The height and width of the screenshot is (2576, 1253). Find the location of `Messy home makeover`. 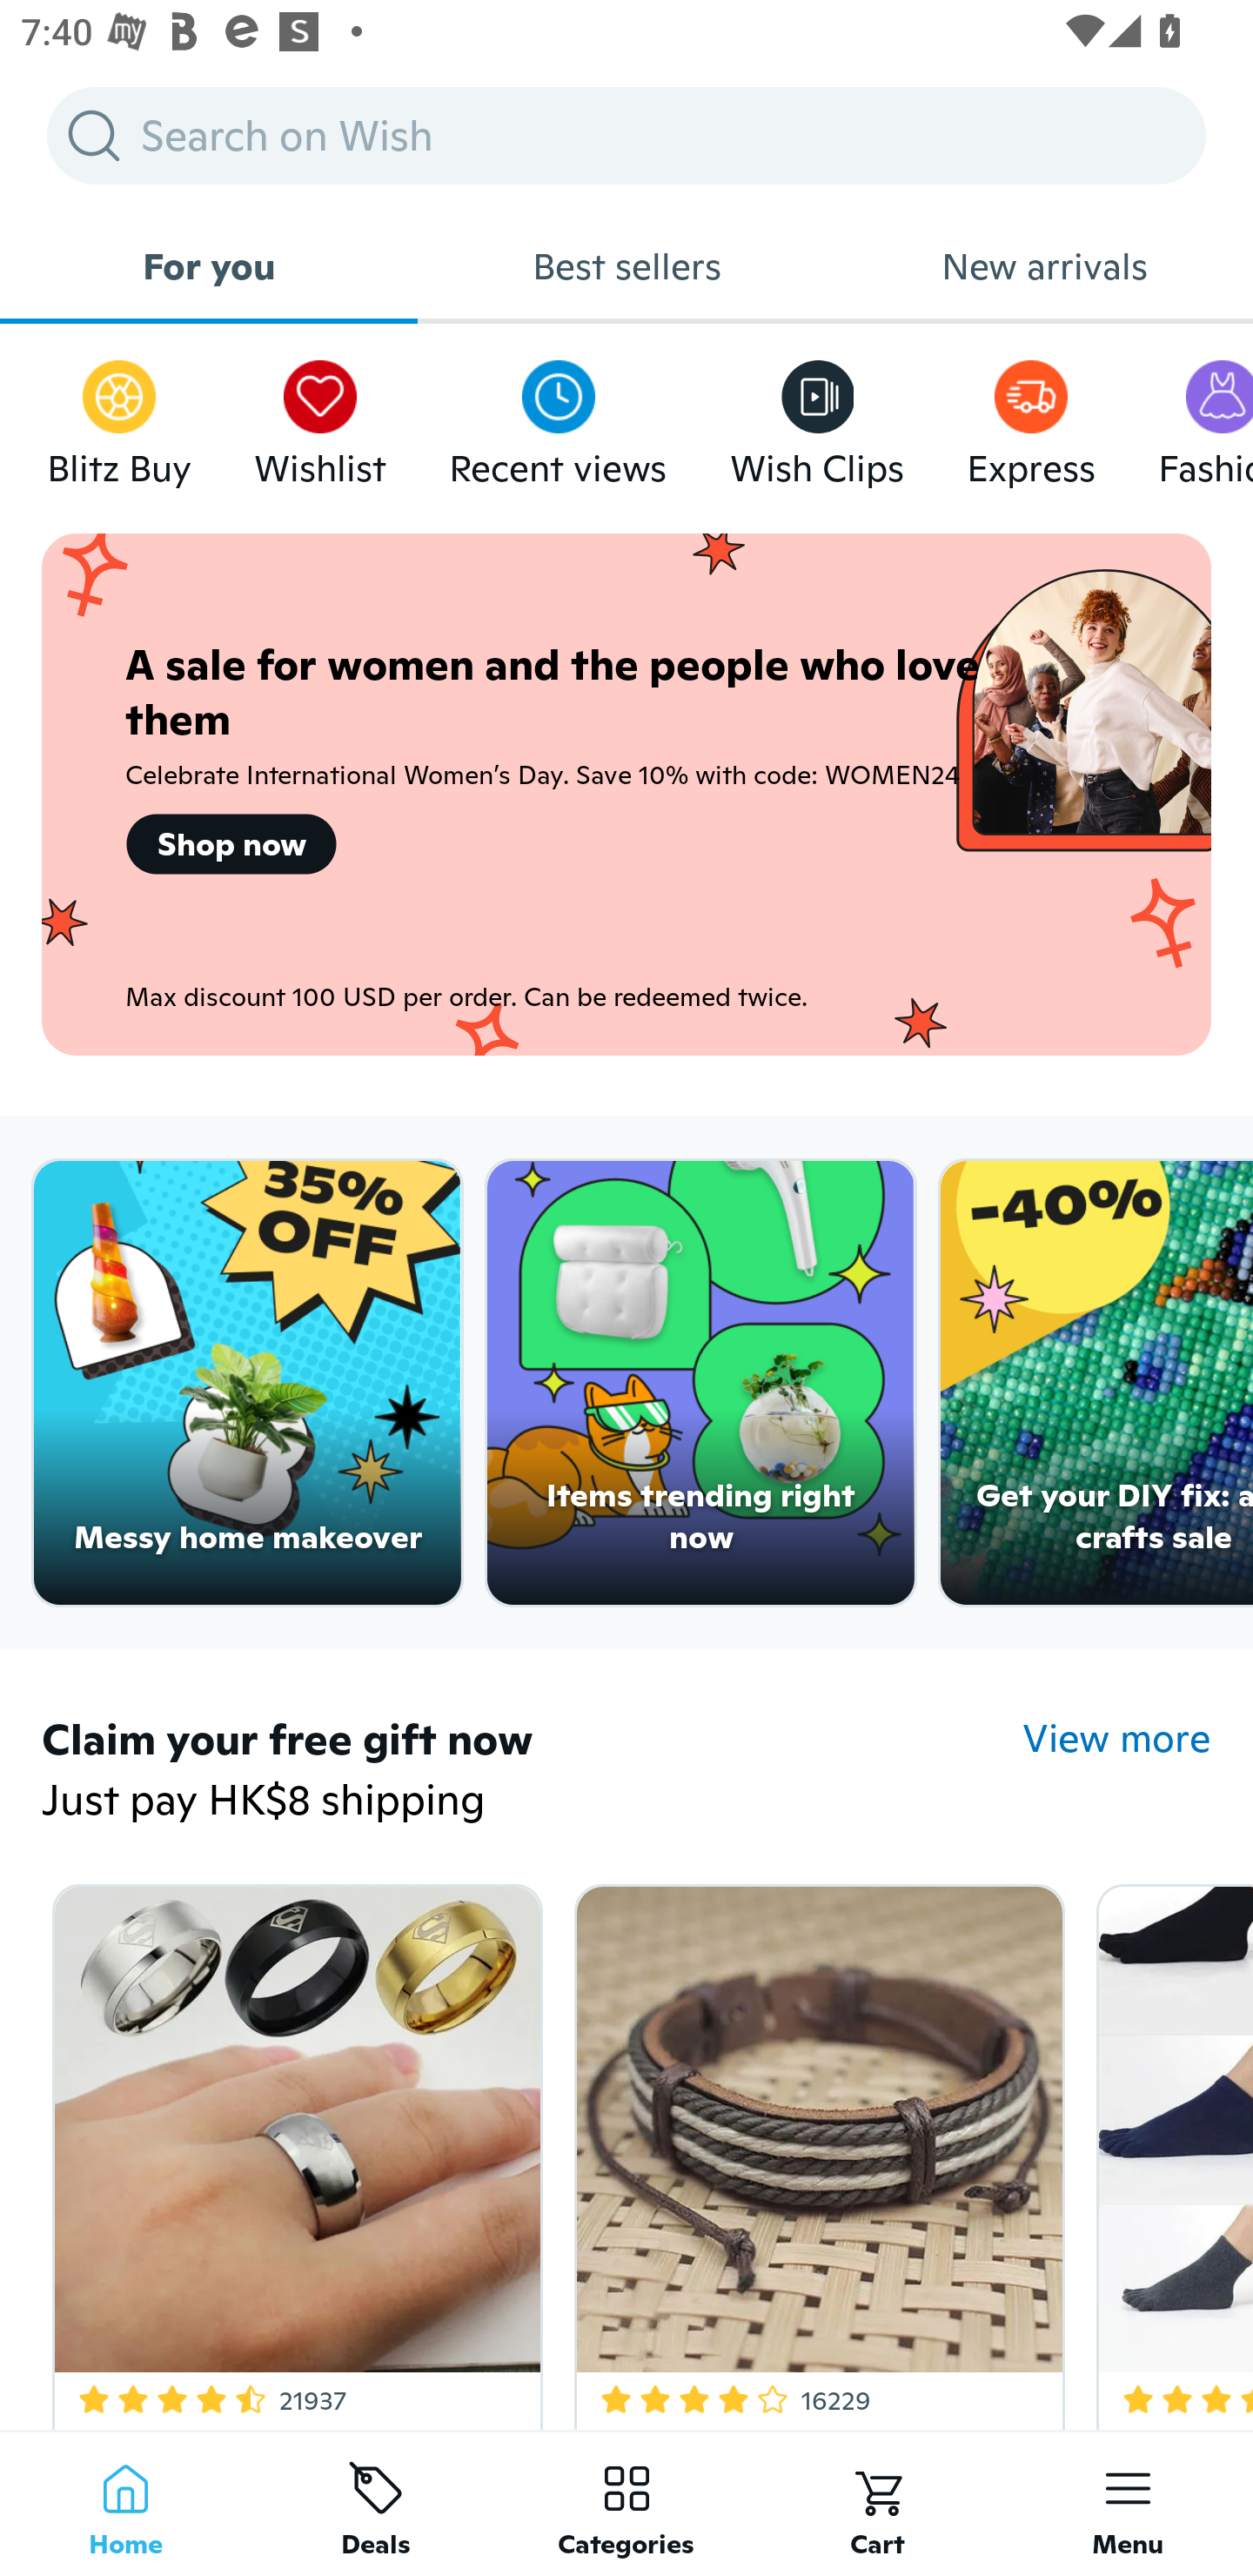

Messy home makeover is located at coordinates (247, 1383).